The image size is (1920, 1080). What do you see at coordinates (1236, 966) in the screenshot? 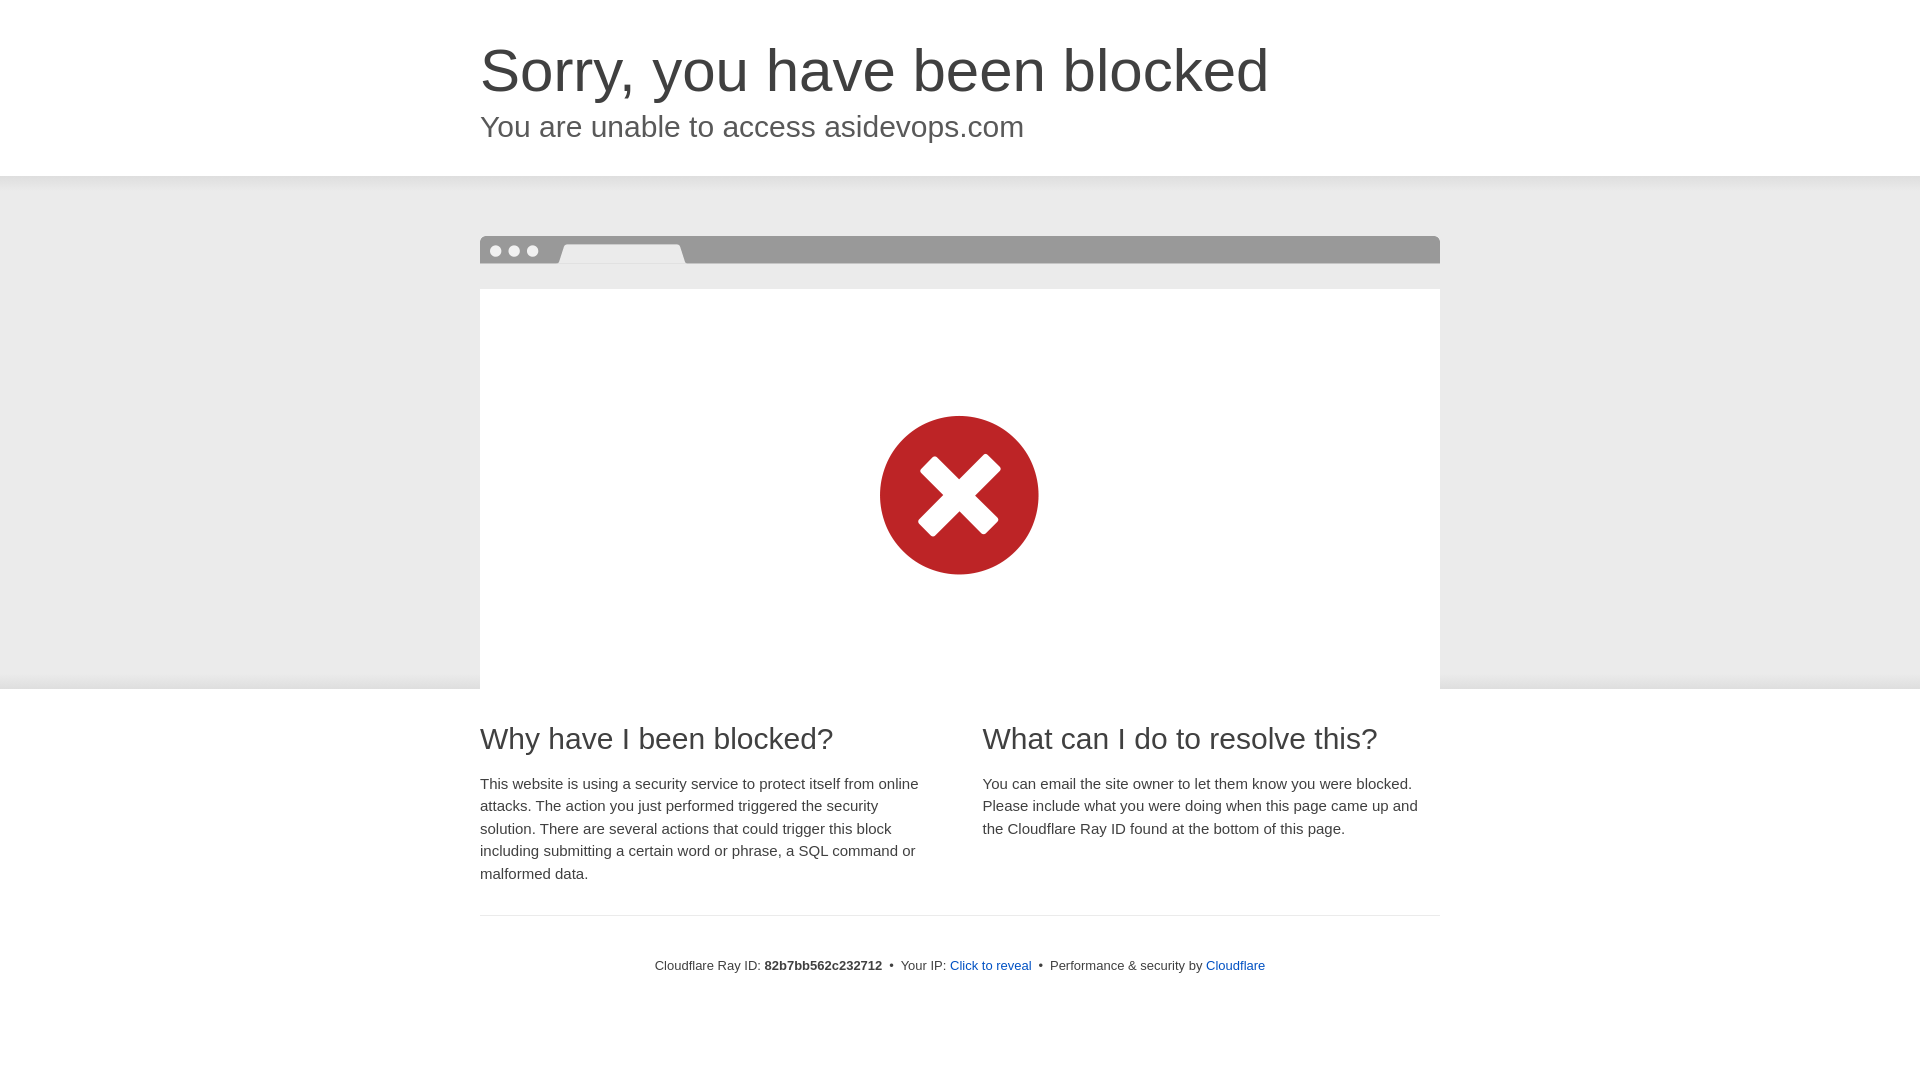
I see `Cloudflare` at bounding box center [1236, 966].